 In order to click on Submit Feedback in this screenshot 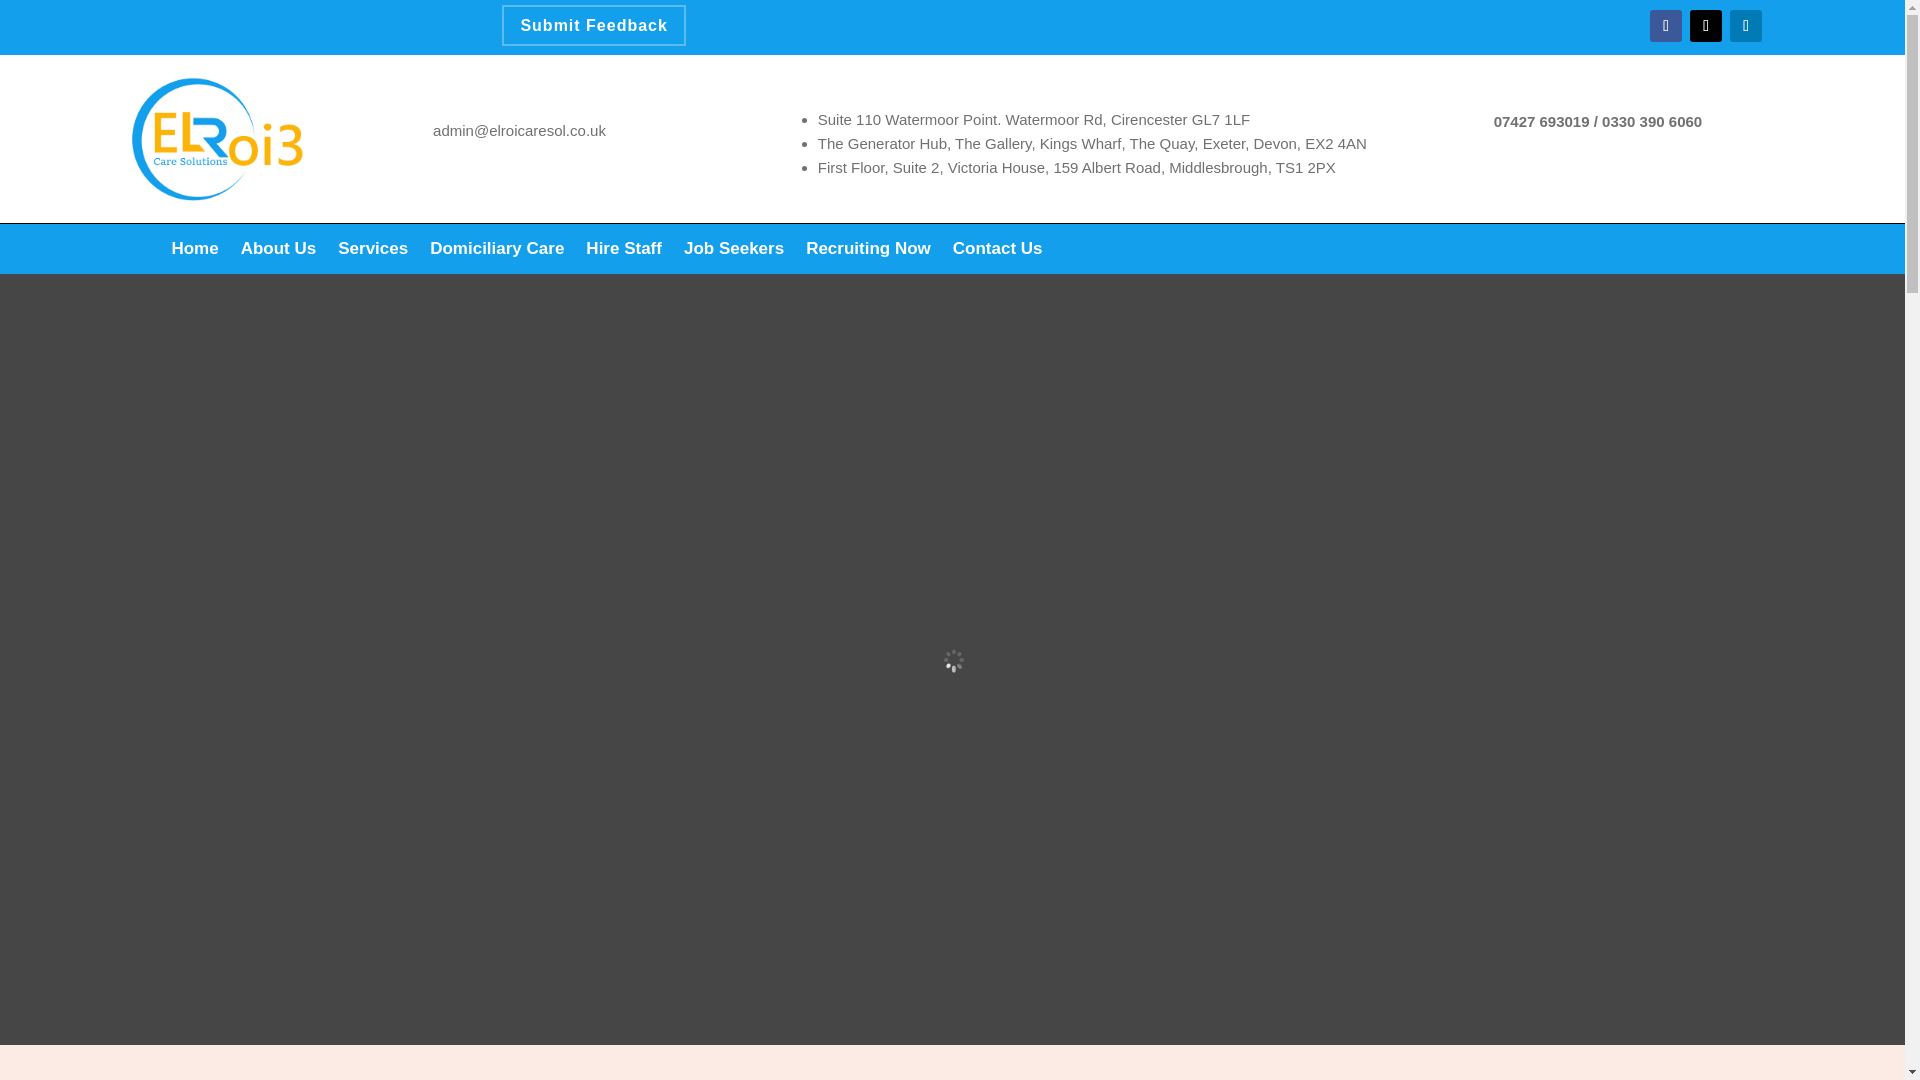, I will do `click(593, 26)`.